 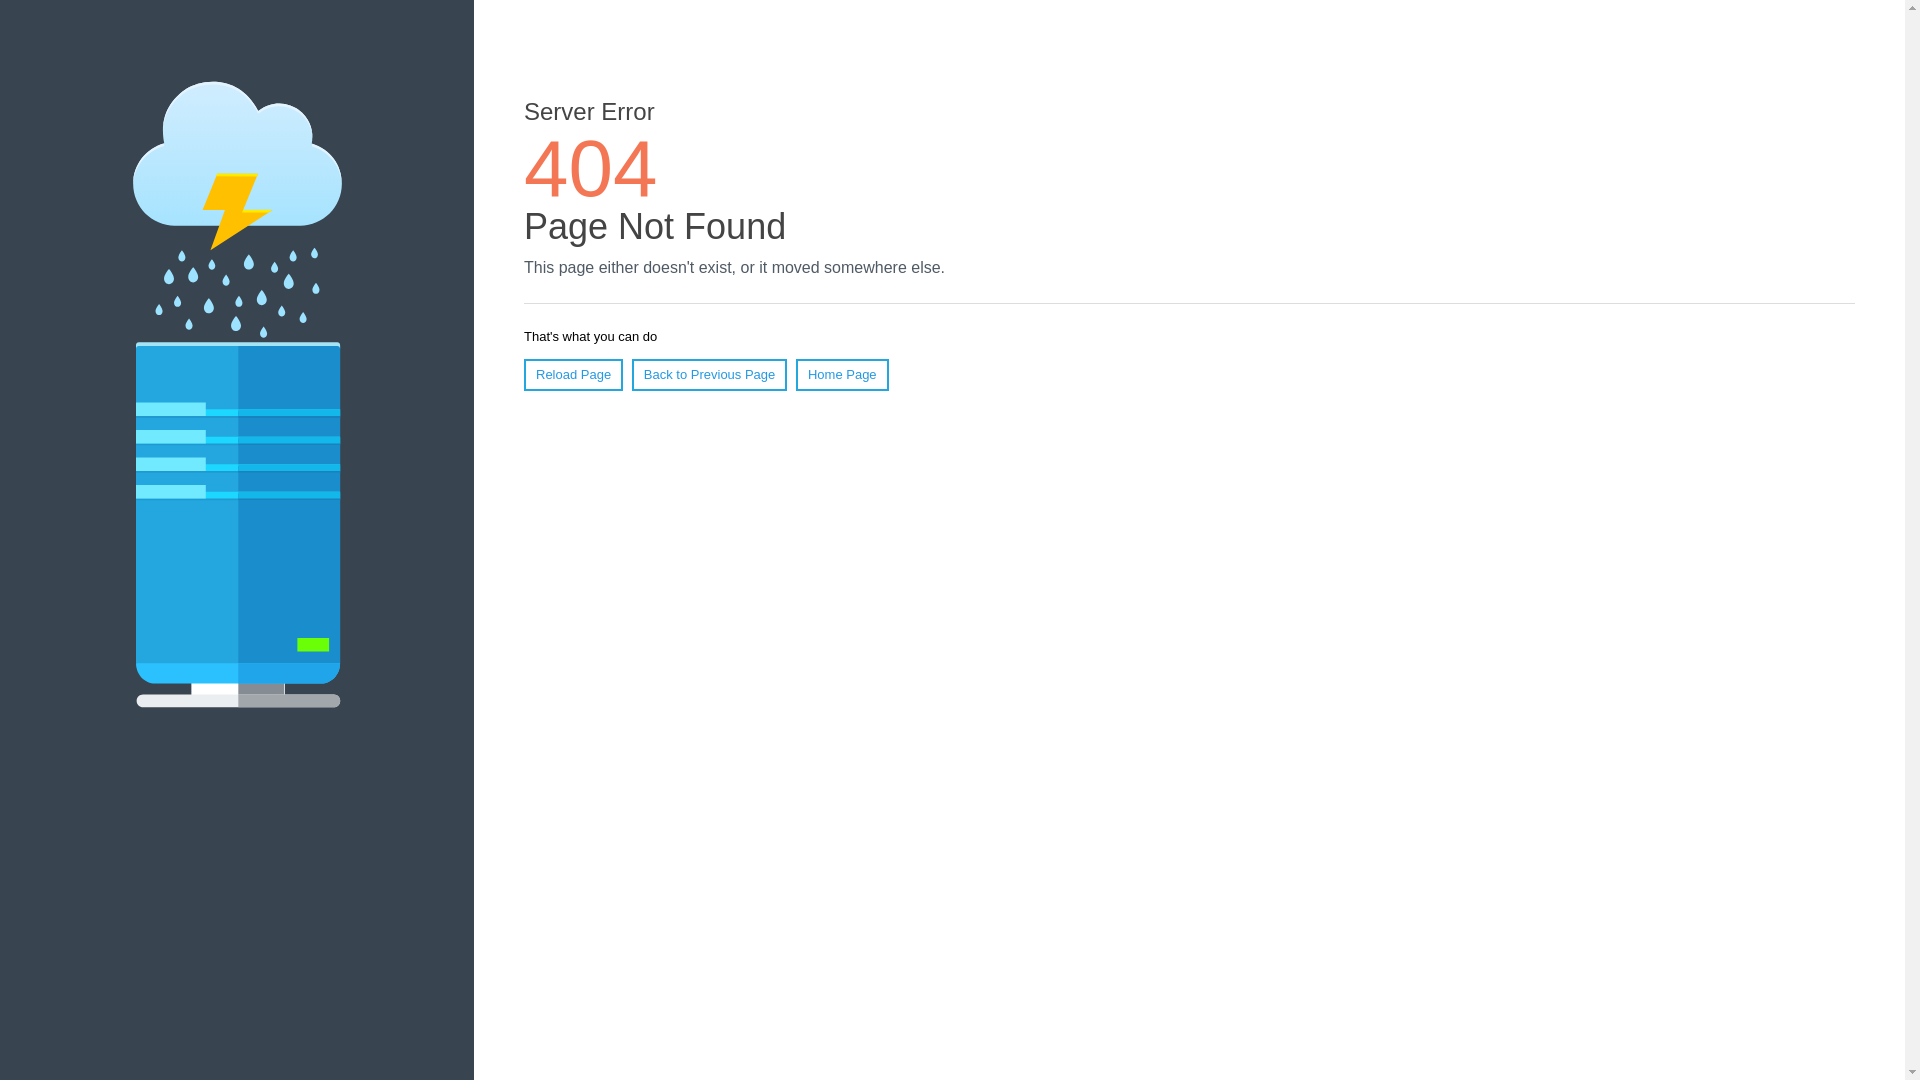 I want to click on Home Page, so click(x=842, y=375).